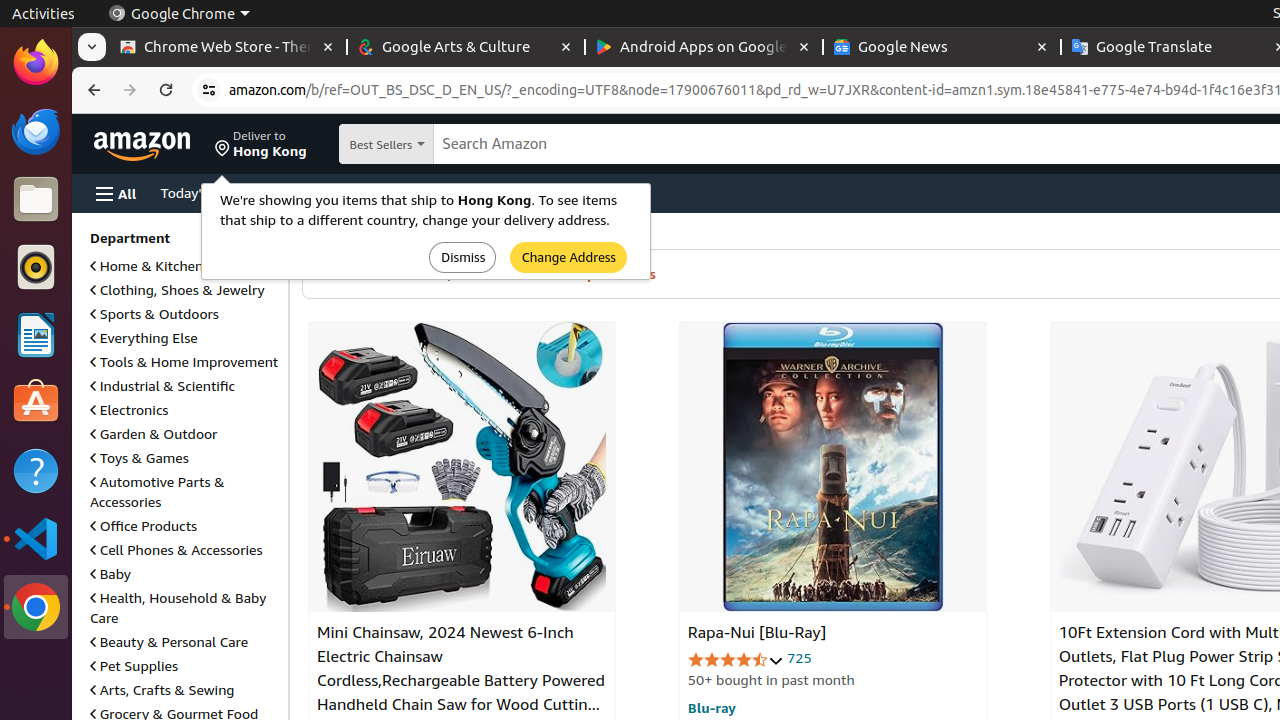  Describe the element at coordinates (158, 492) in the screenshot. I see `Automotive Parts & Accessories` at that location.